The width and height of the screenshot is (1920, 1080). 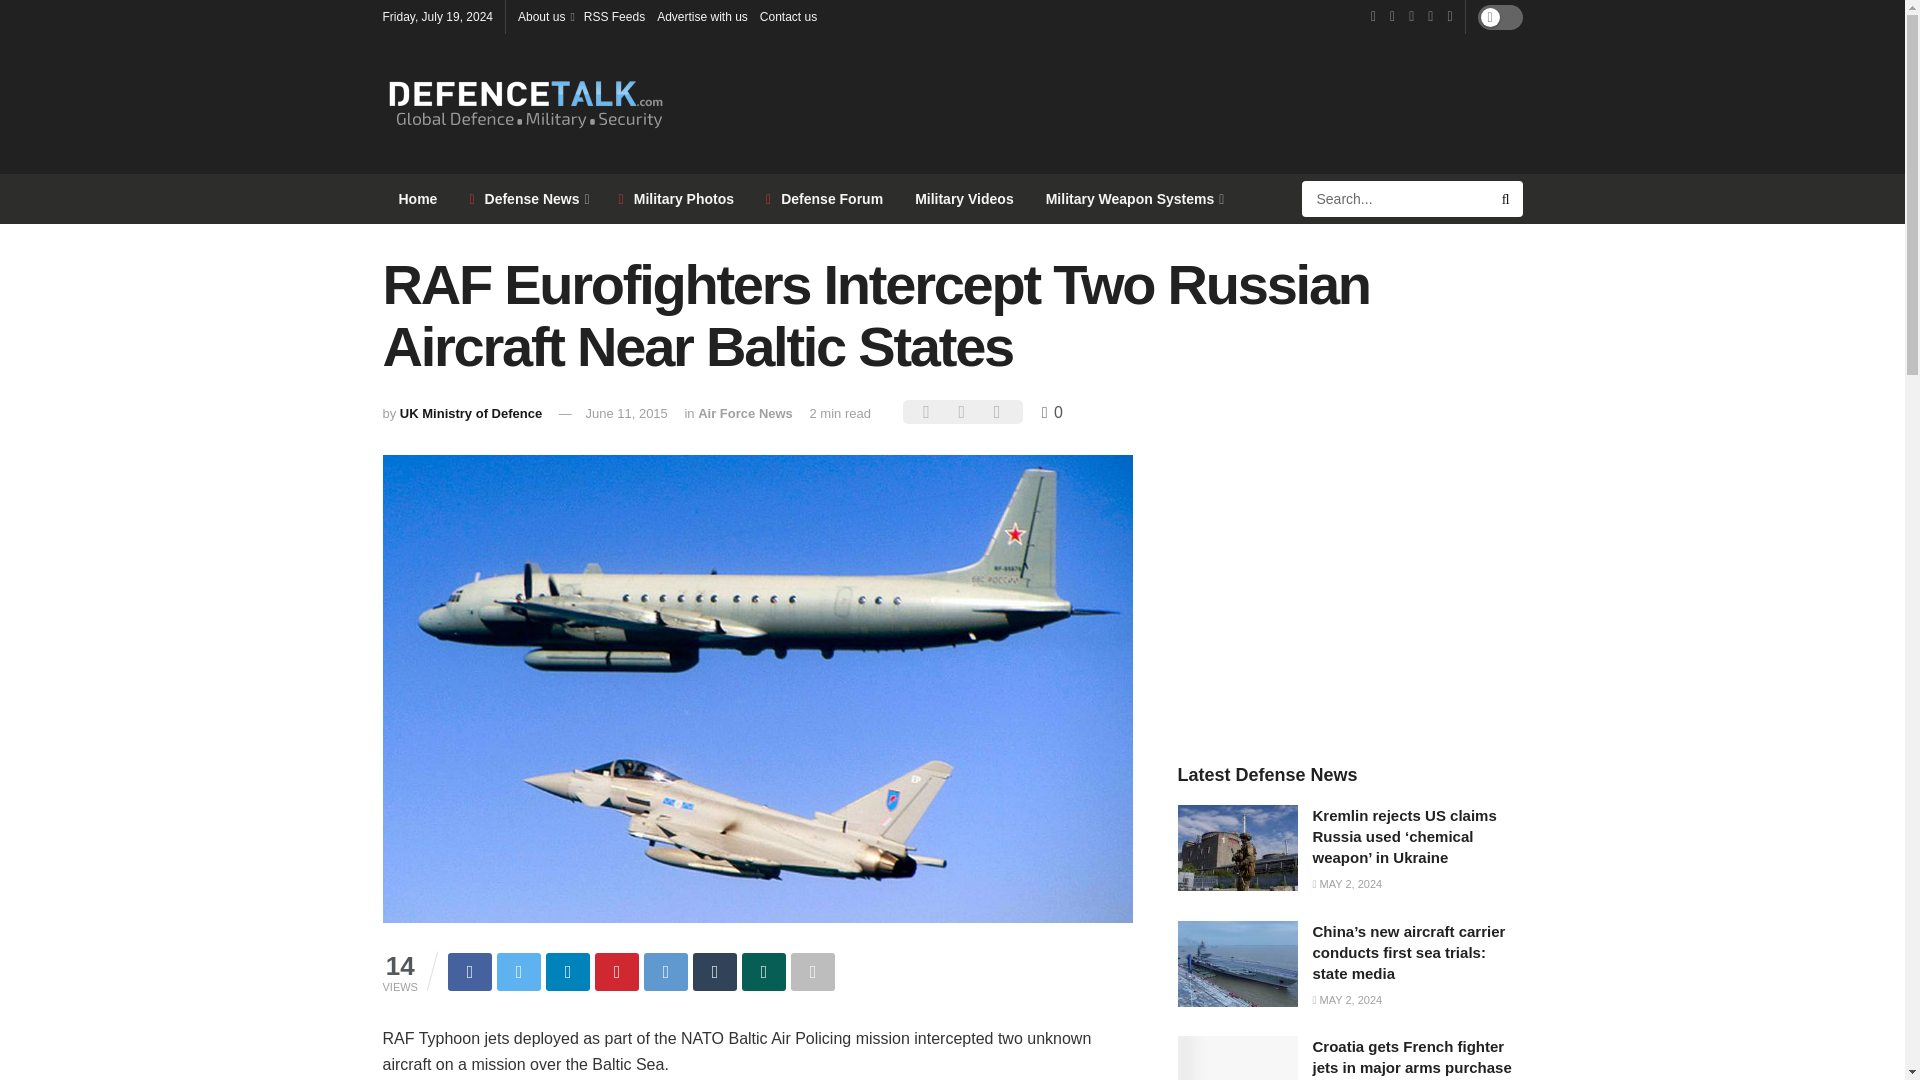 I want to click on Military Weapon Systems, so click(x=1134, y=198).